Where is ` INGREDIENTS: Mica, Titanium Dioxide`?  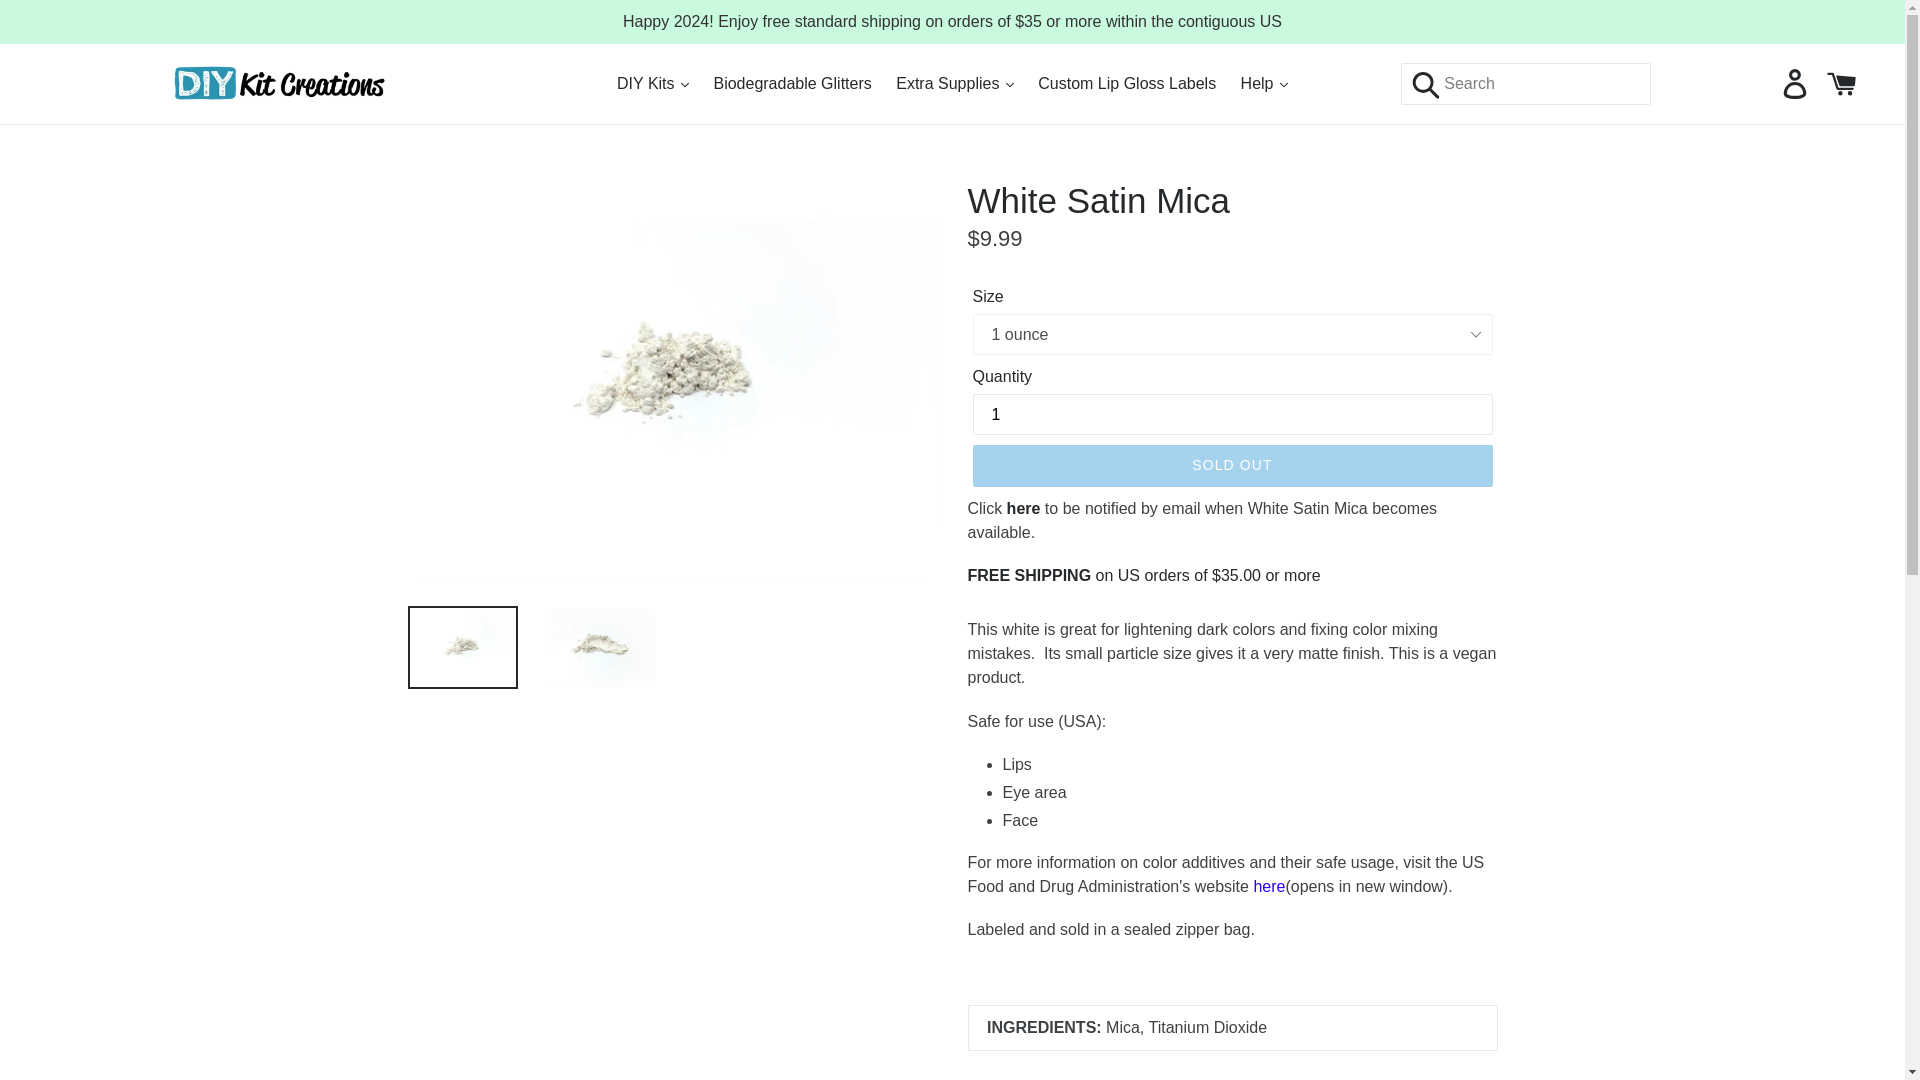  INGREDIENTS: Mica, Titanium Dioxide is located at coordinates (1232, 1042).